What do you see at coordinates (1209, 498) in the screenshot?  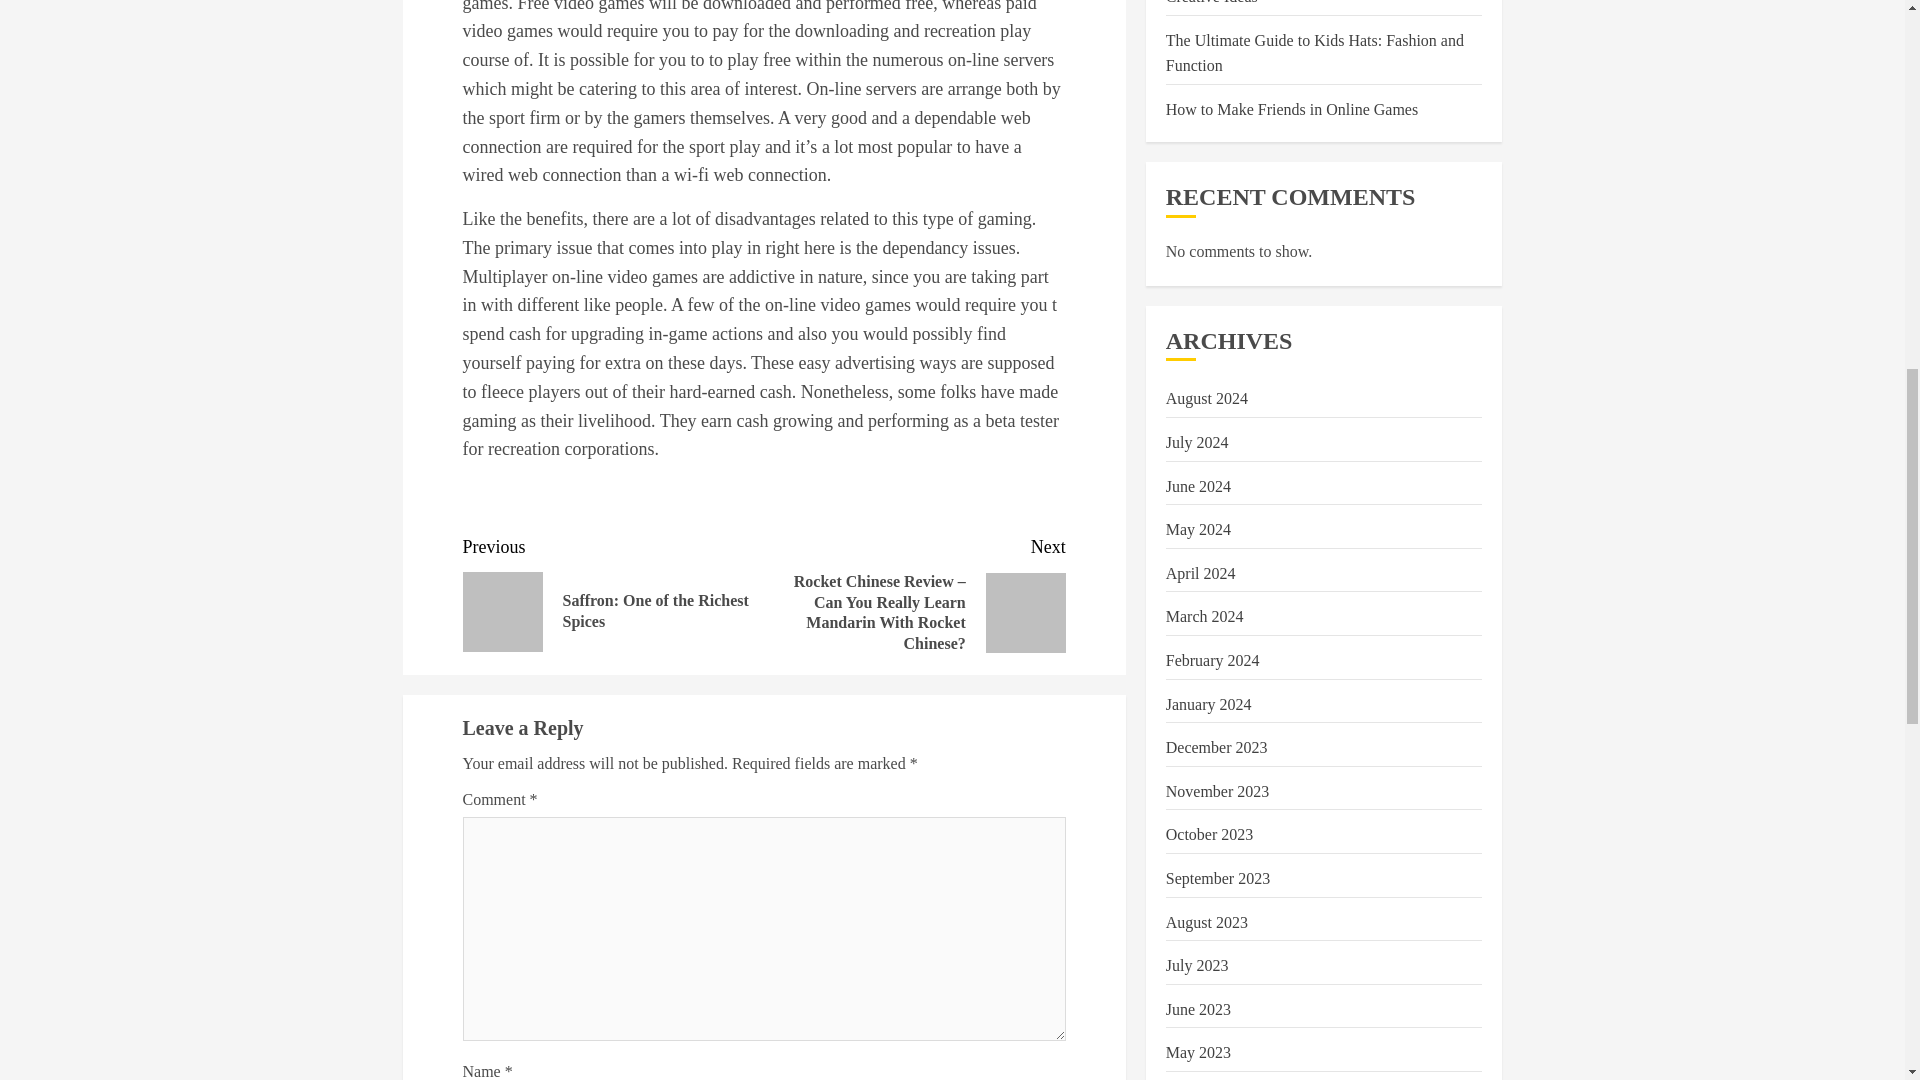 I see `January 2024` at bounding box center [1209, 498].